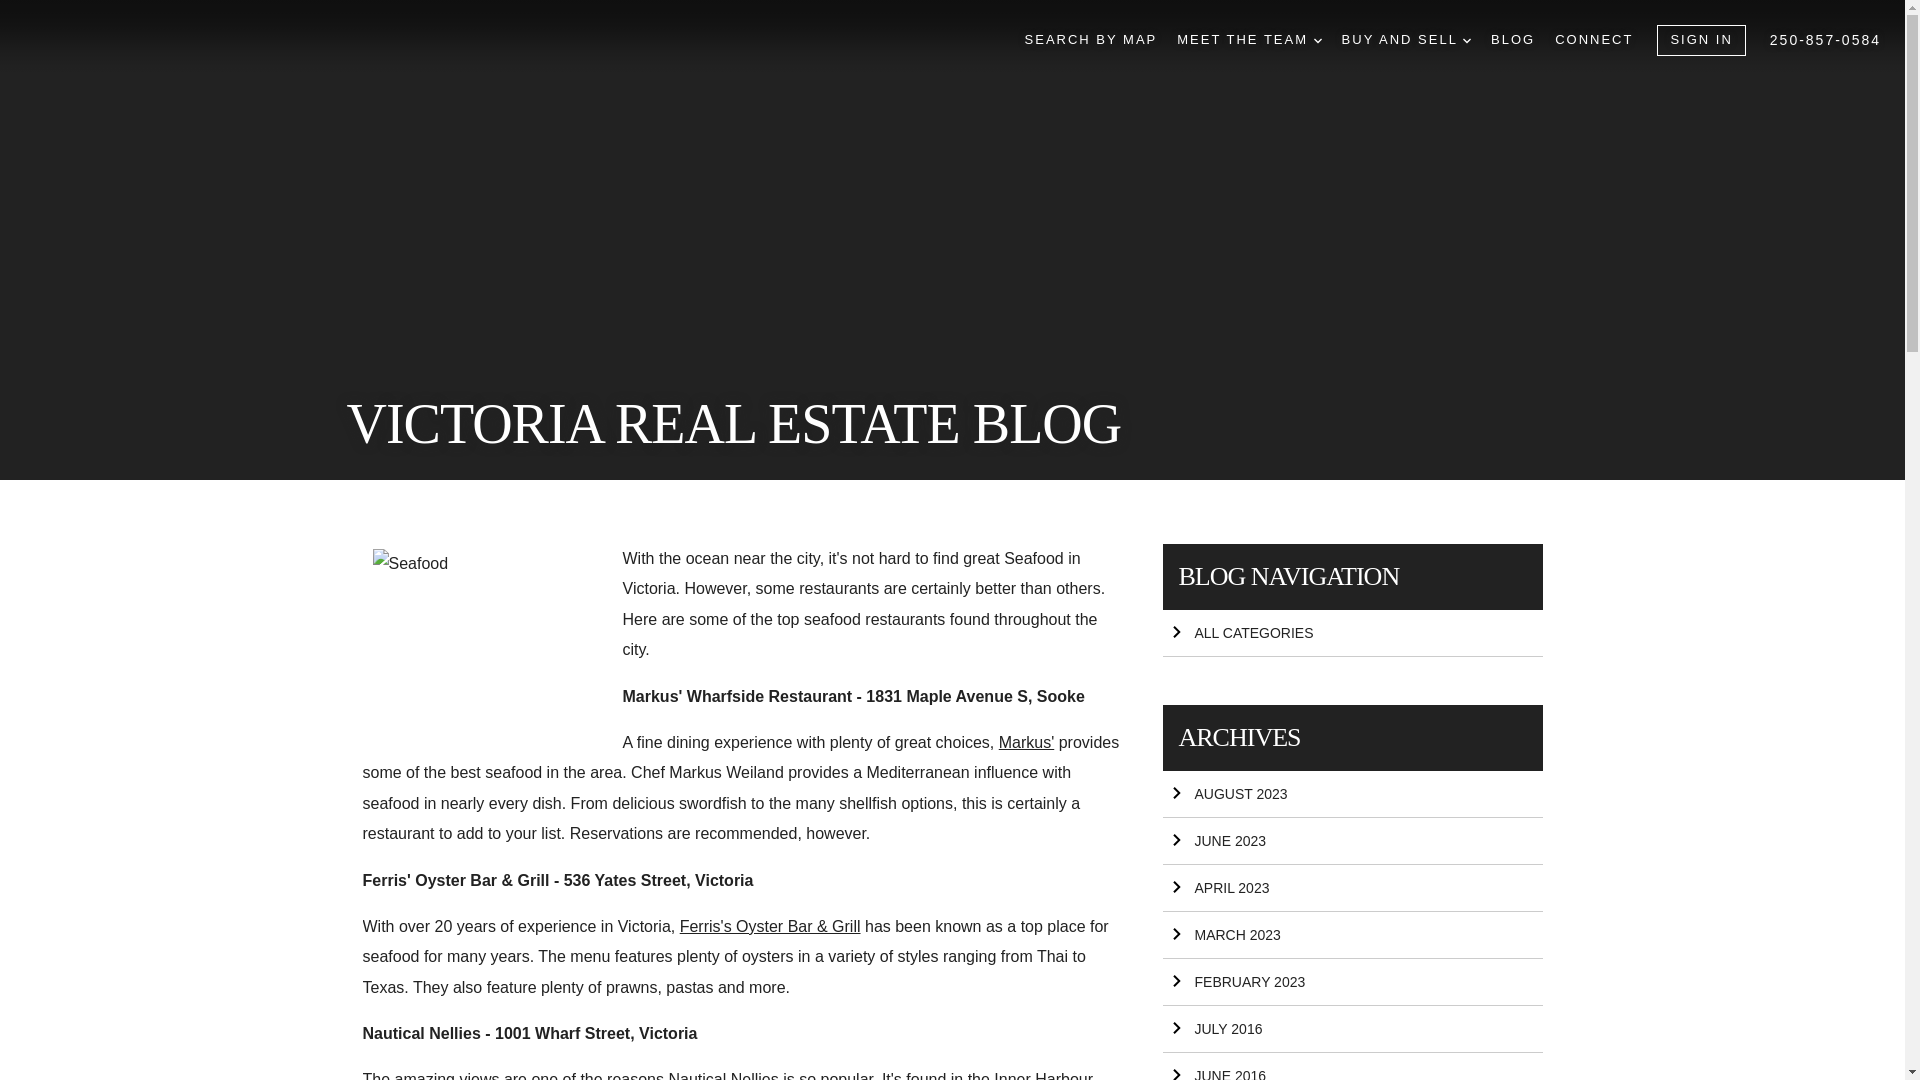 The image size is (1920, 1080). I want to click on AUGUST 2023, so click(1351, 794).